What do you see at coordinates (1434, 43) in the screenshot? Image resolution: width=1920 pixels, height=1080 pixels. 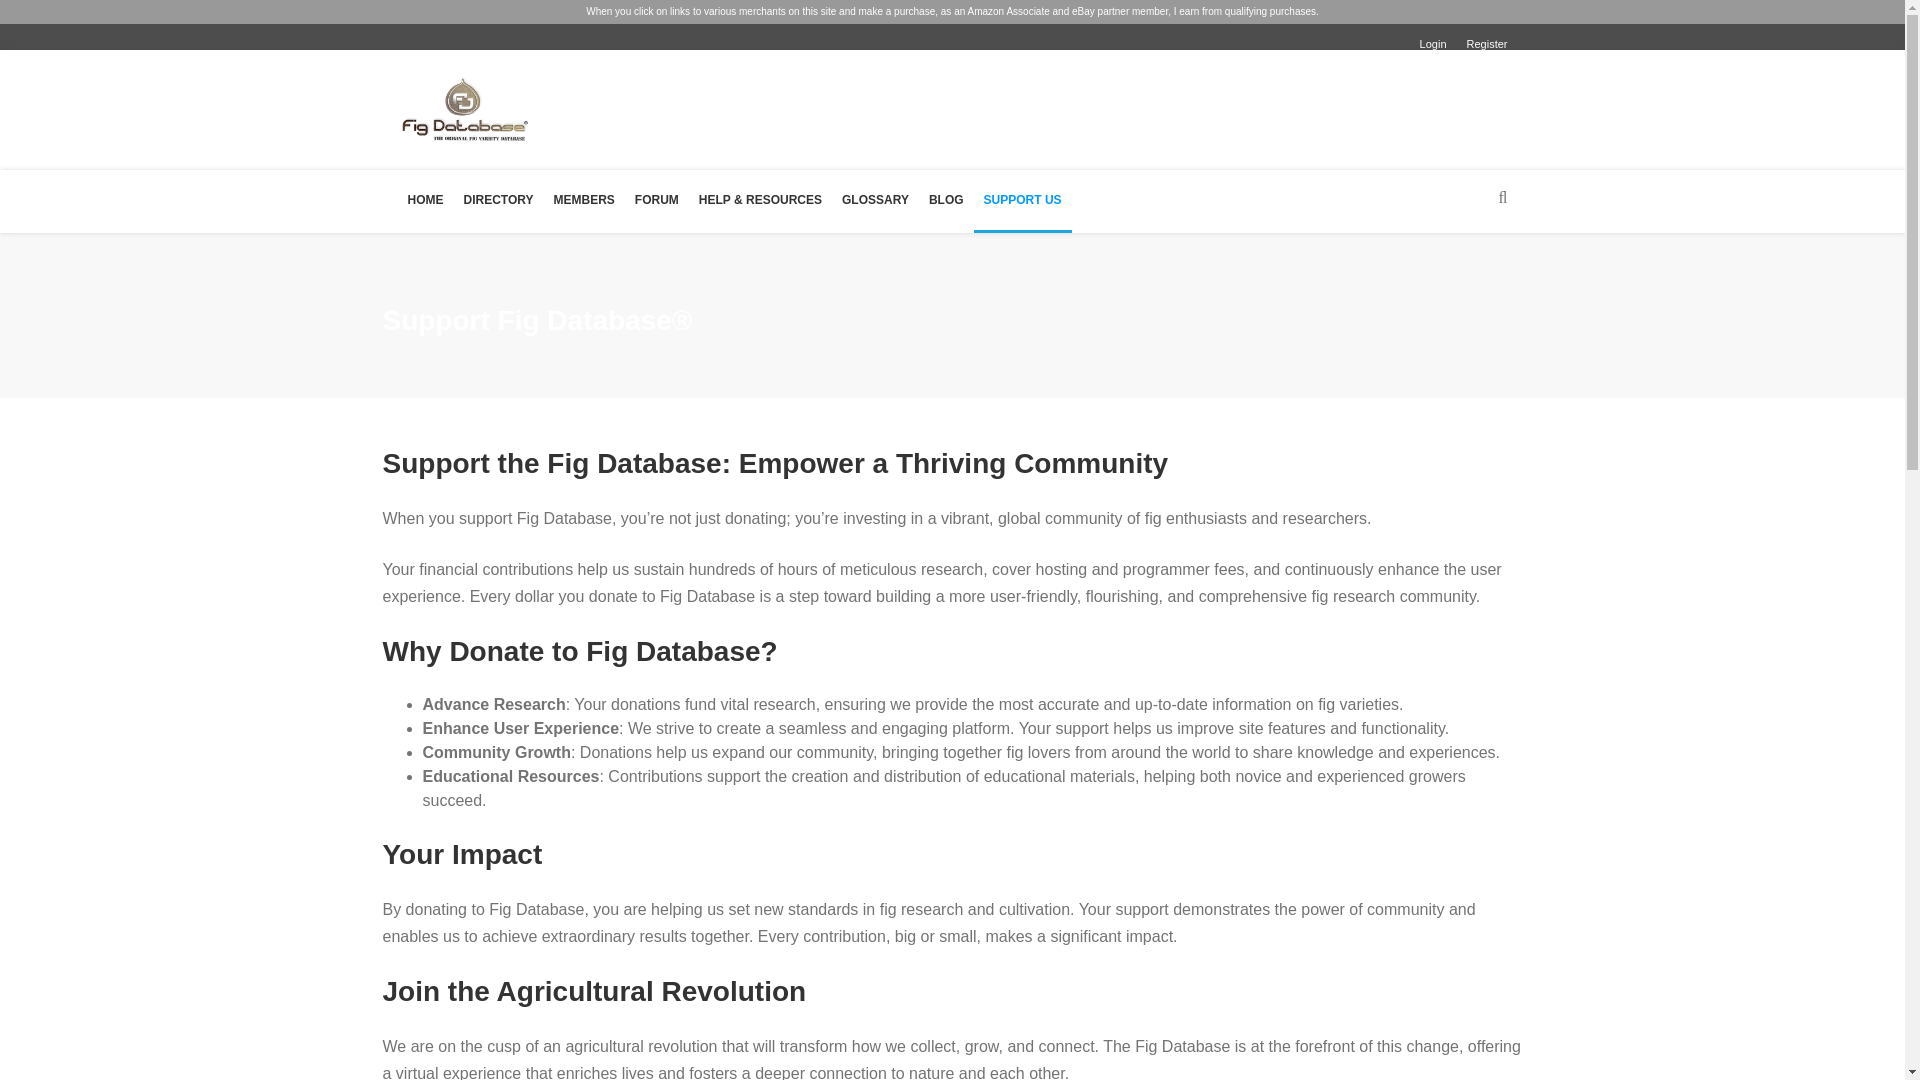 I see `Login` at bounding box center [1434, 43].